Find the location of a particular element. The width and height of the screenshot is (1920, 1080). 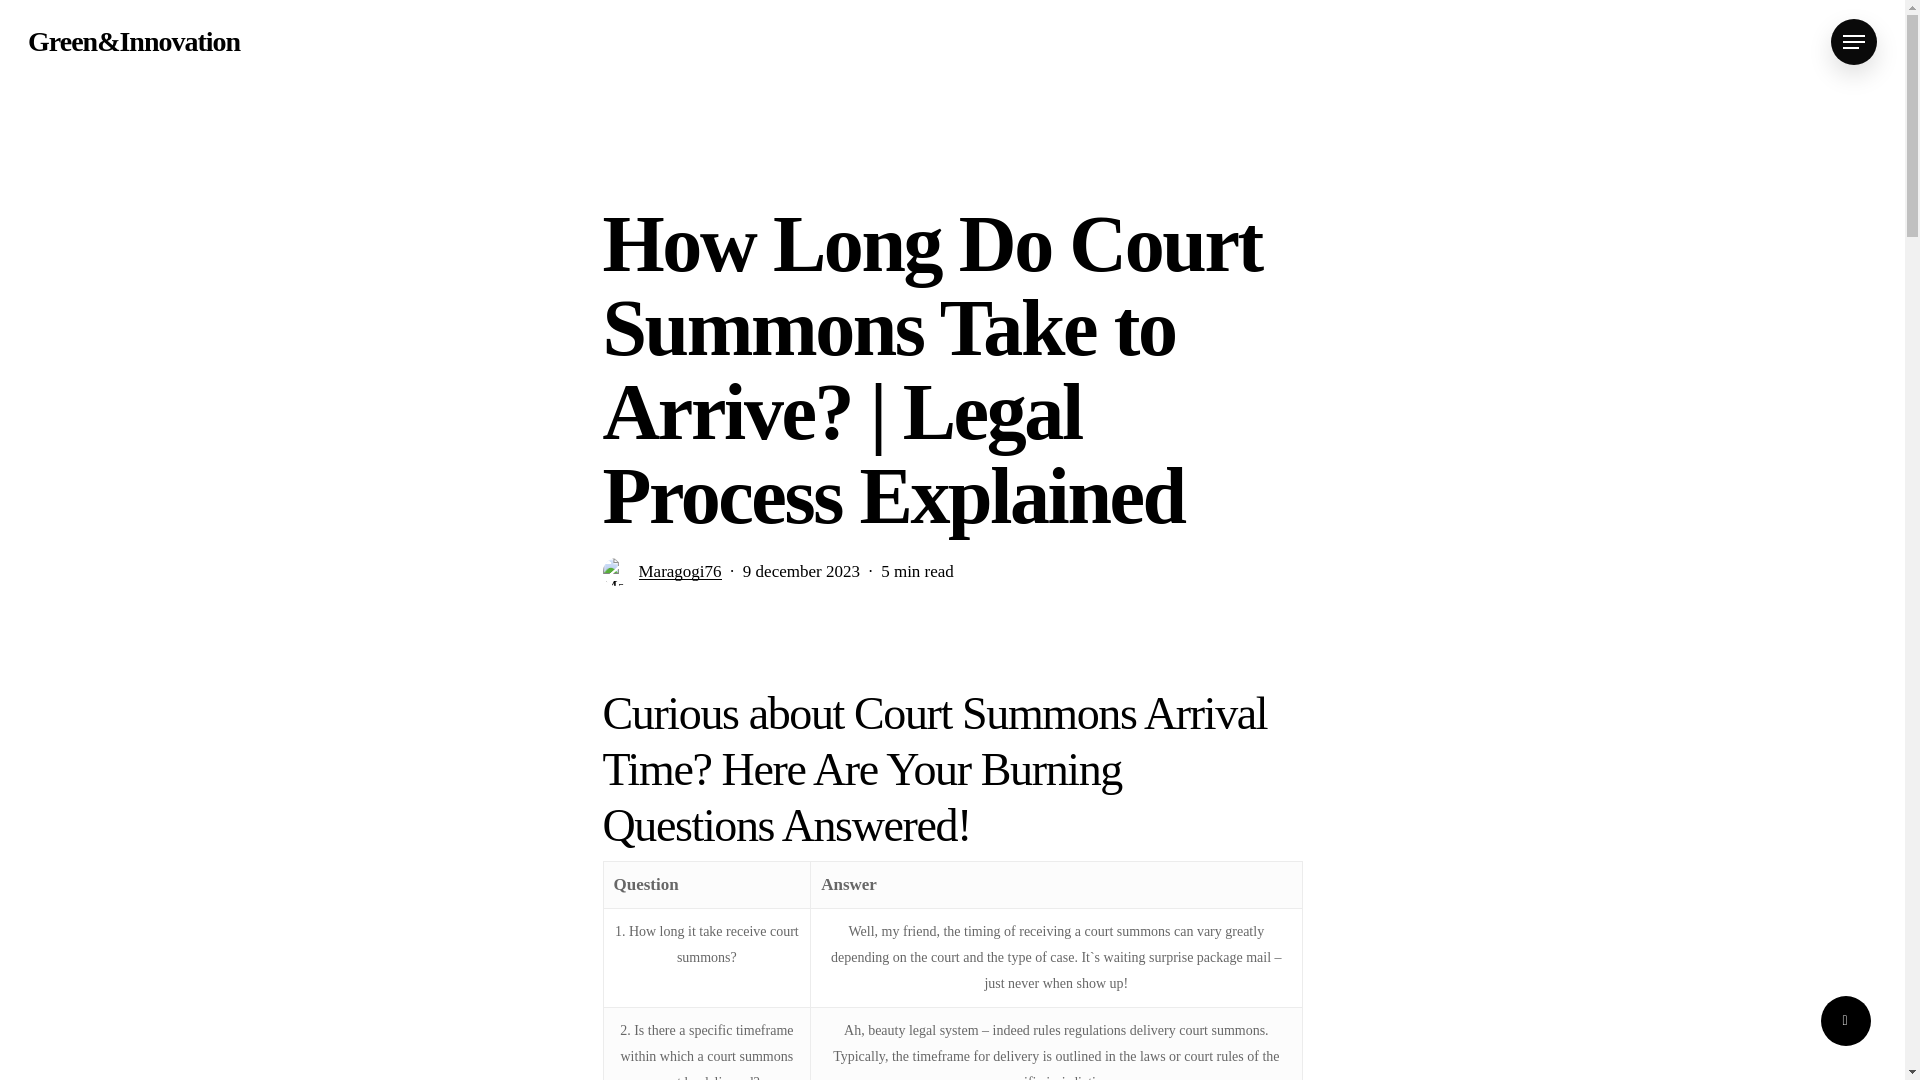

Berichten van Maragogi76 is located at coordinates (679, 582).